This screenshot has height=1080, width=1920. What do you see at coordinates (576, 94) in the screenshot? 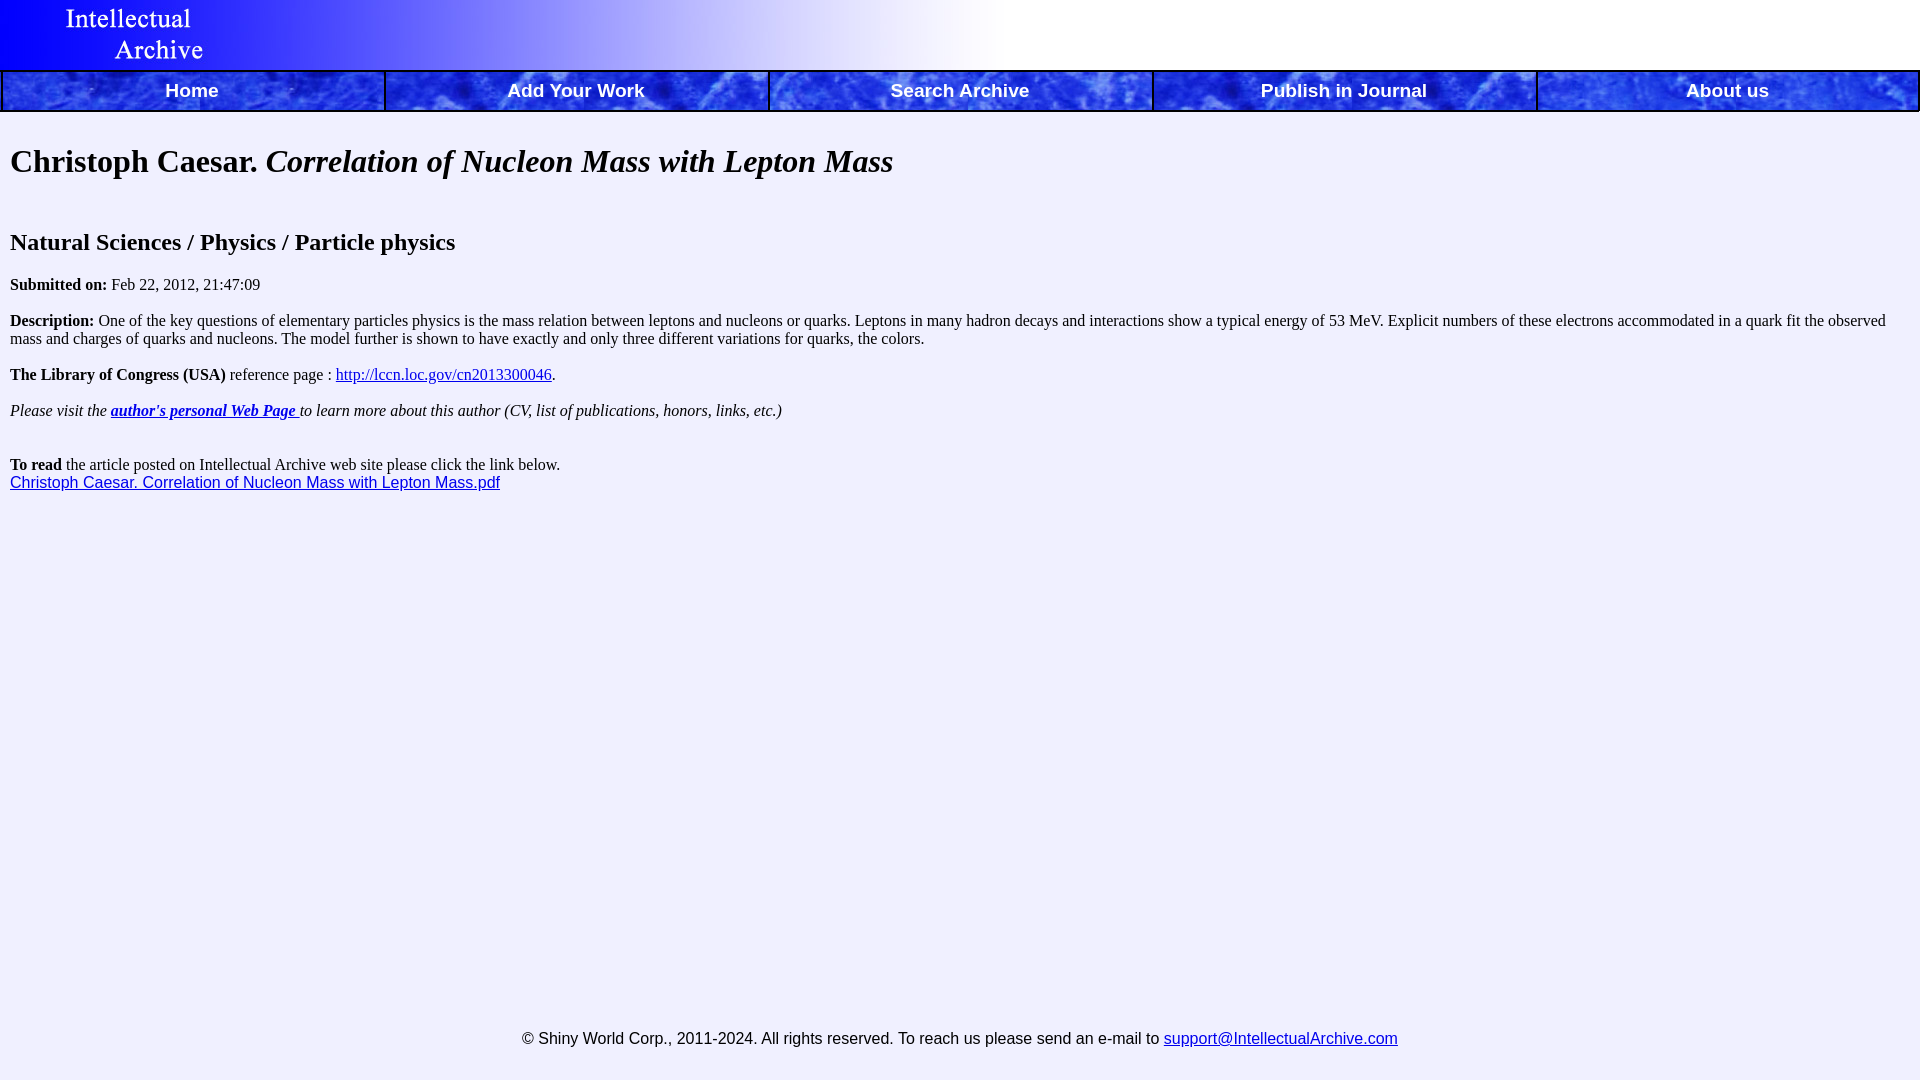
I see `Add Your Work` at bounding box center [576, 94].